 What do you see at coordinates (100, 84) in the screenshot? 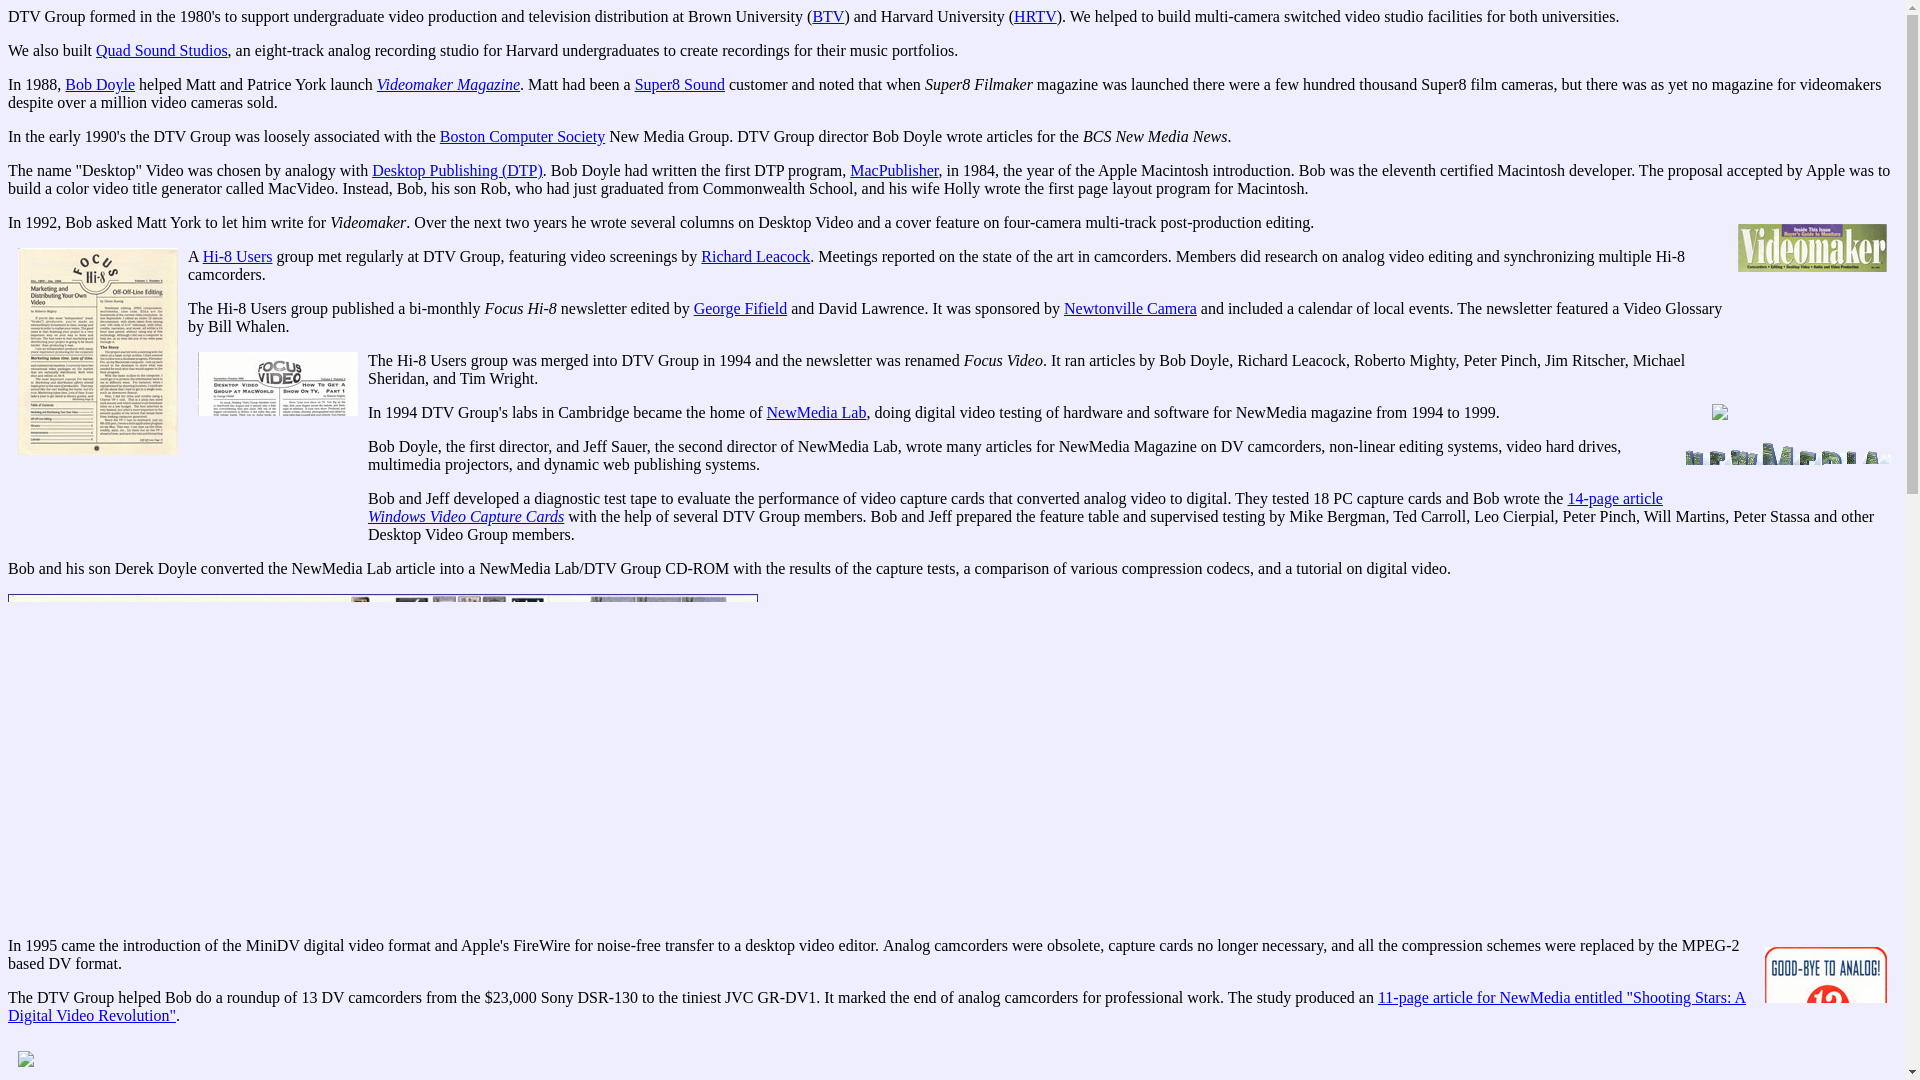
I see `Bob Doyle` at bounding box center [100, 84].